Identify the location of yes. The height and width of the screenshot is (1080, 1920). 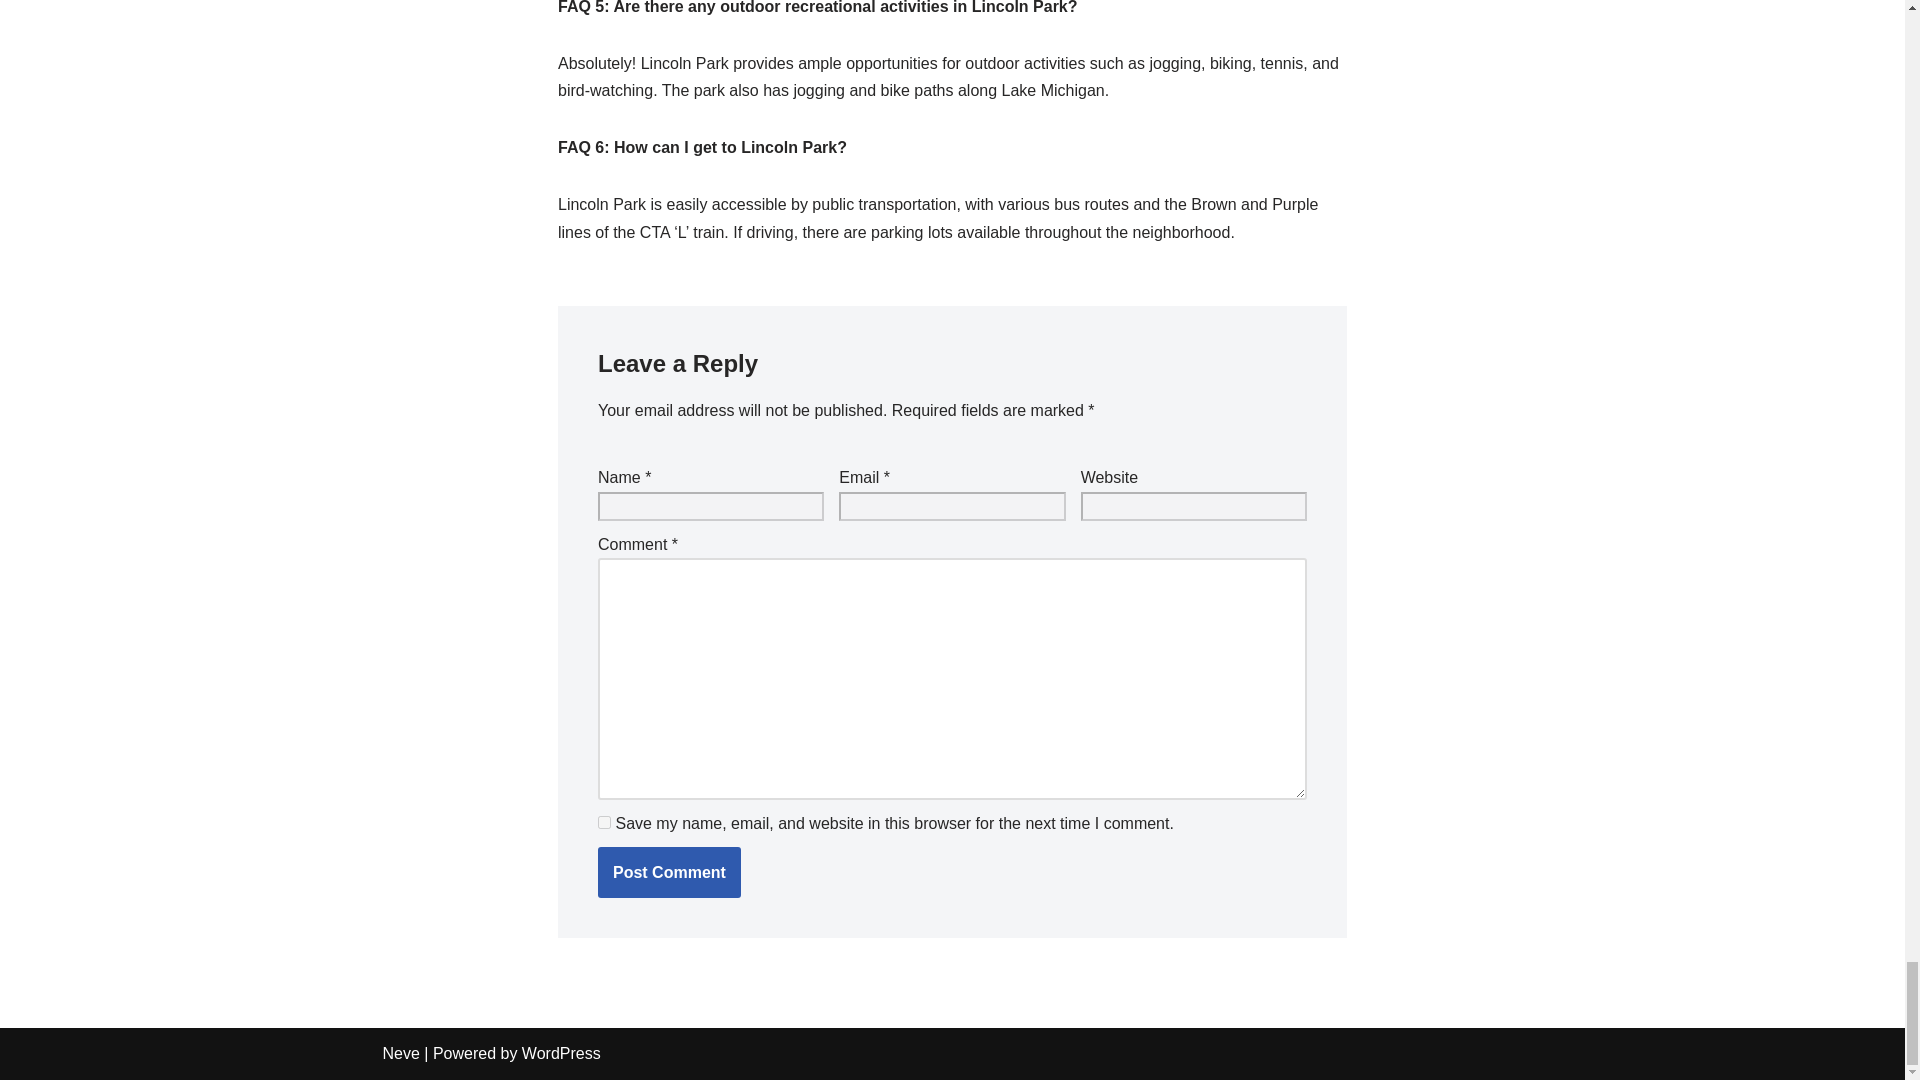
(604, 822).